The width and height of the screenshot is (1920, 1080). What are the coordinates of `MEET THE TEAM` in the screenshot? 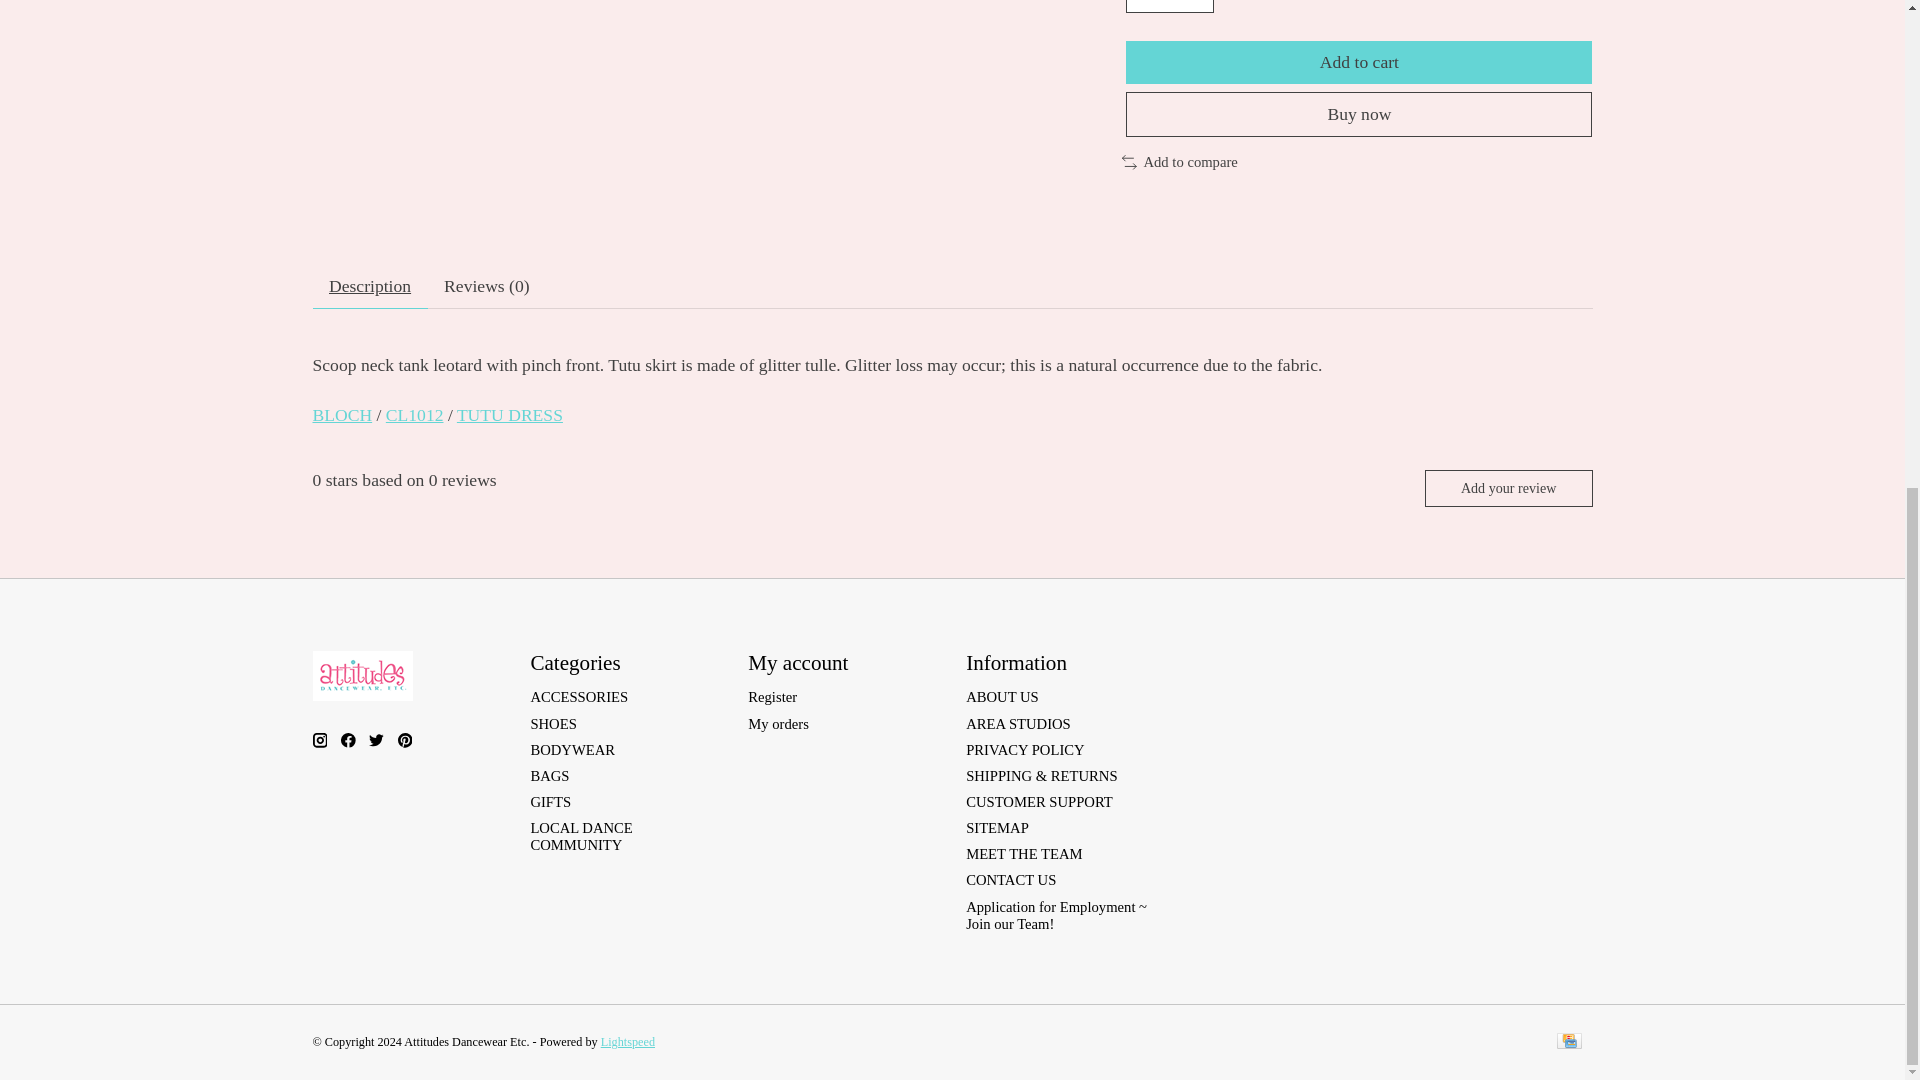 It's located at (1024, 853).